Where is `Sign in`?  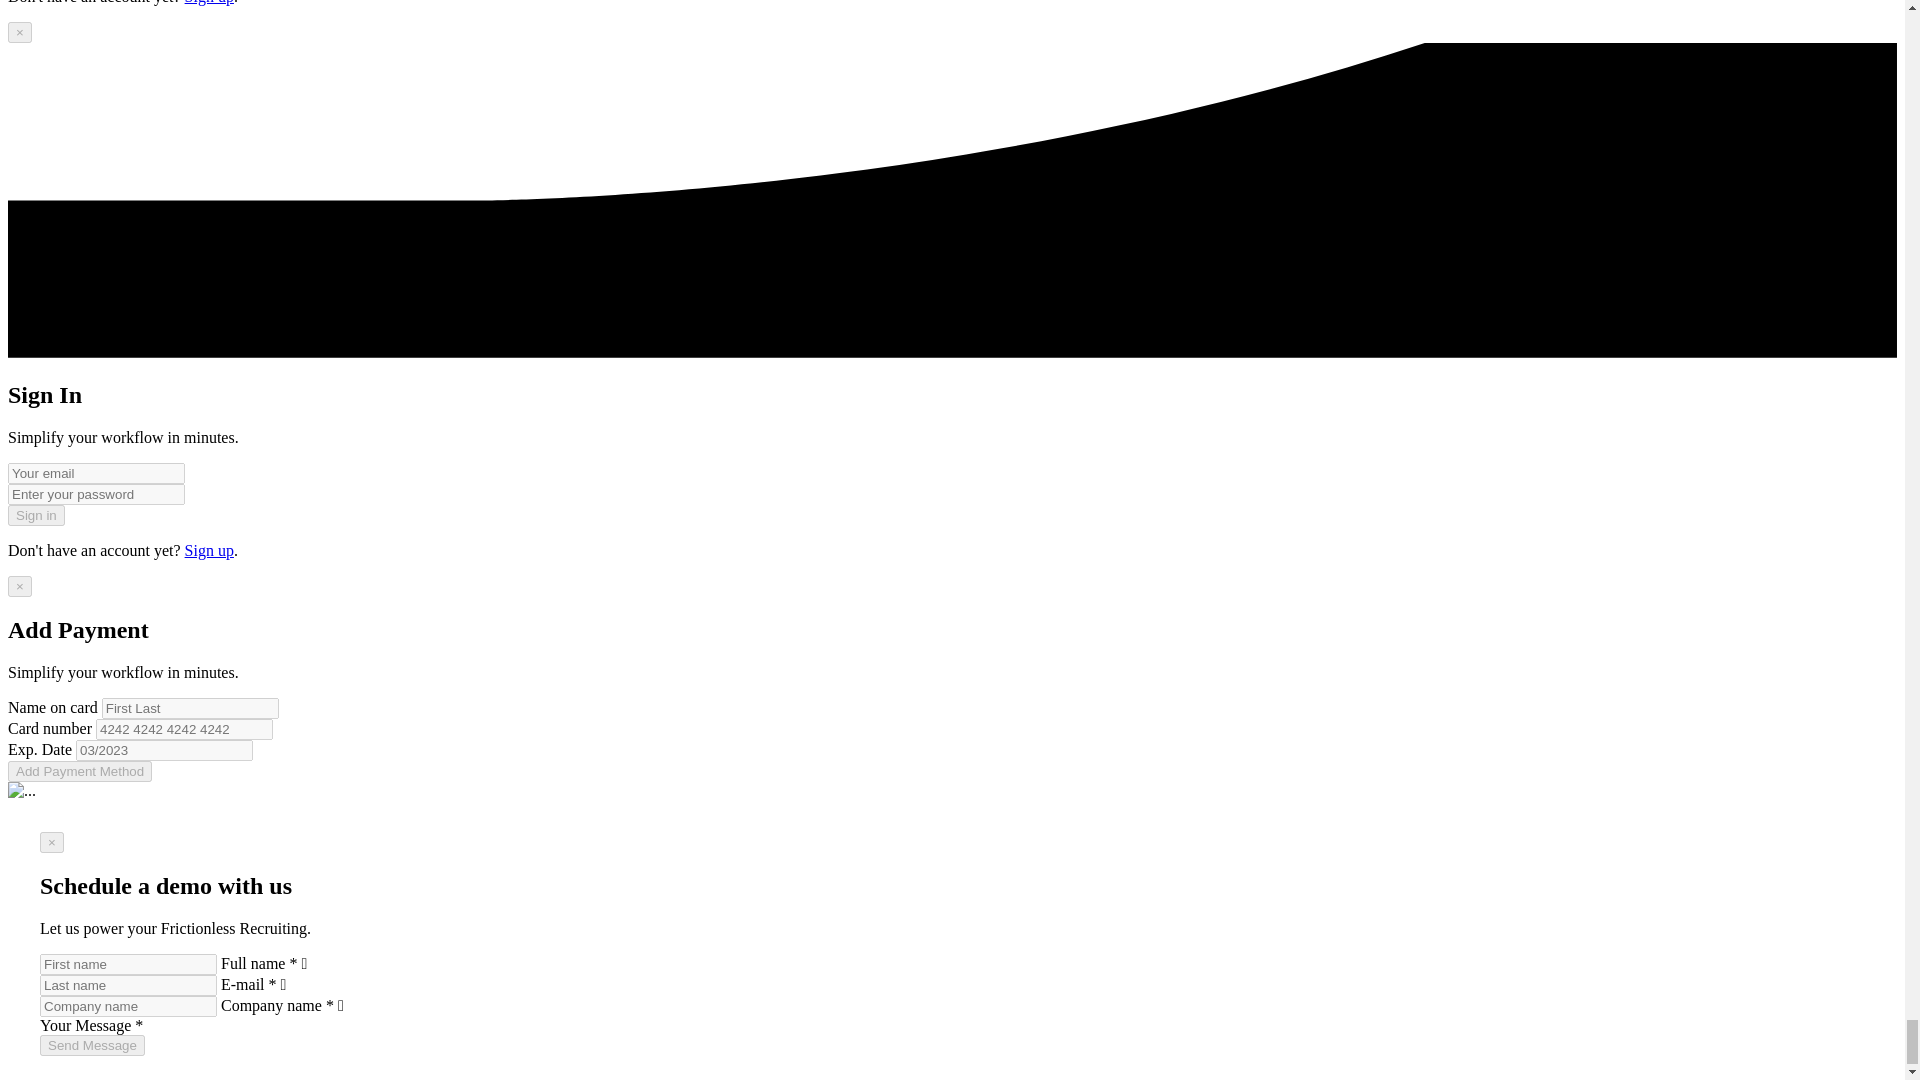
Sign in is located at coordinates (36, 515).